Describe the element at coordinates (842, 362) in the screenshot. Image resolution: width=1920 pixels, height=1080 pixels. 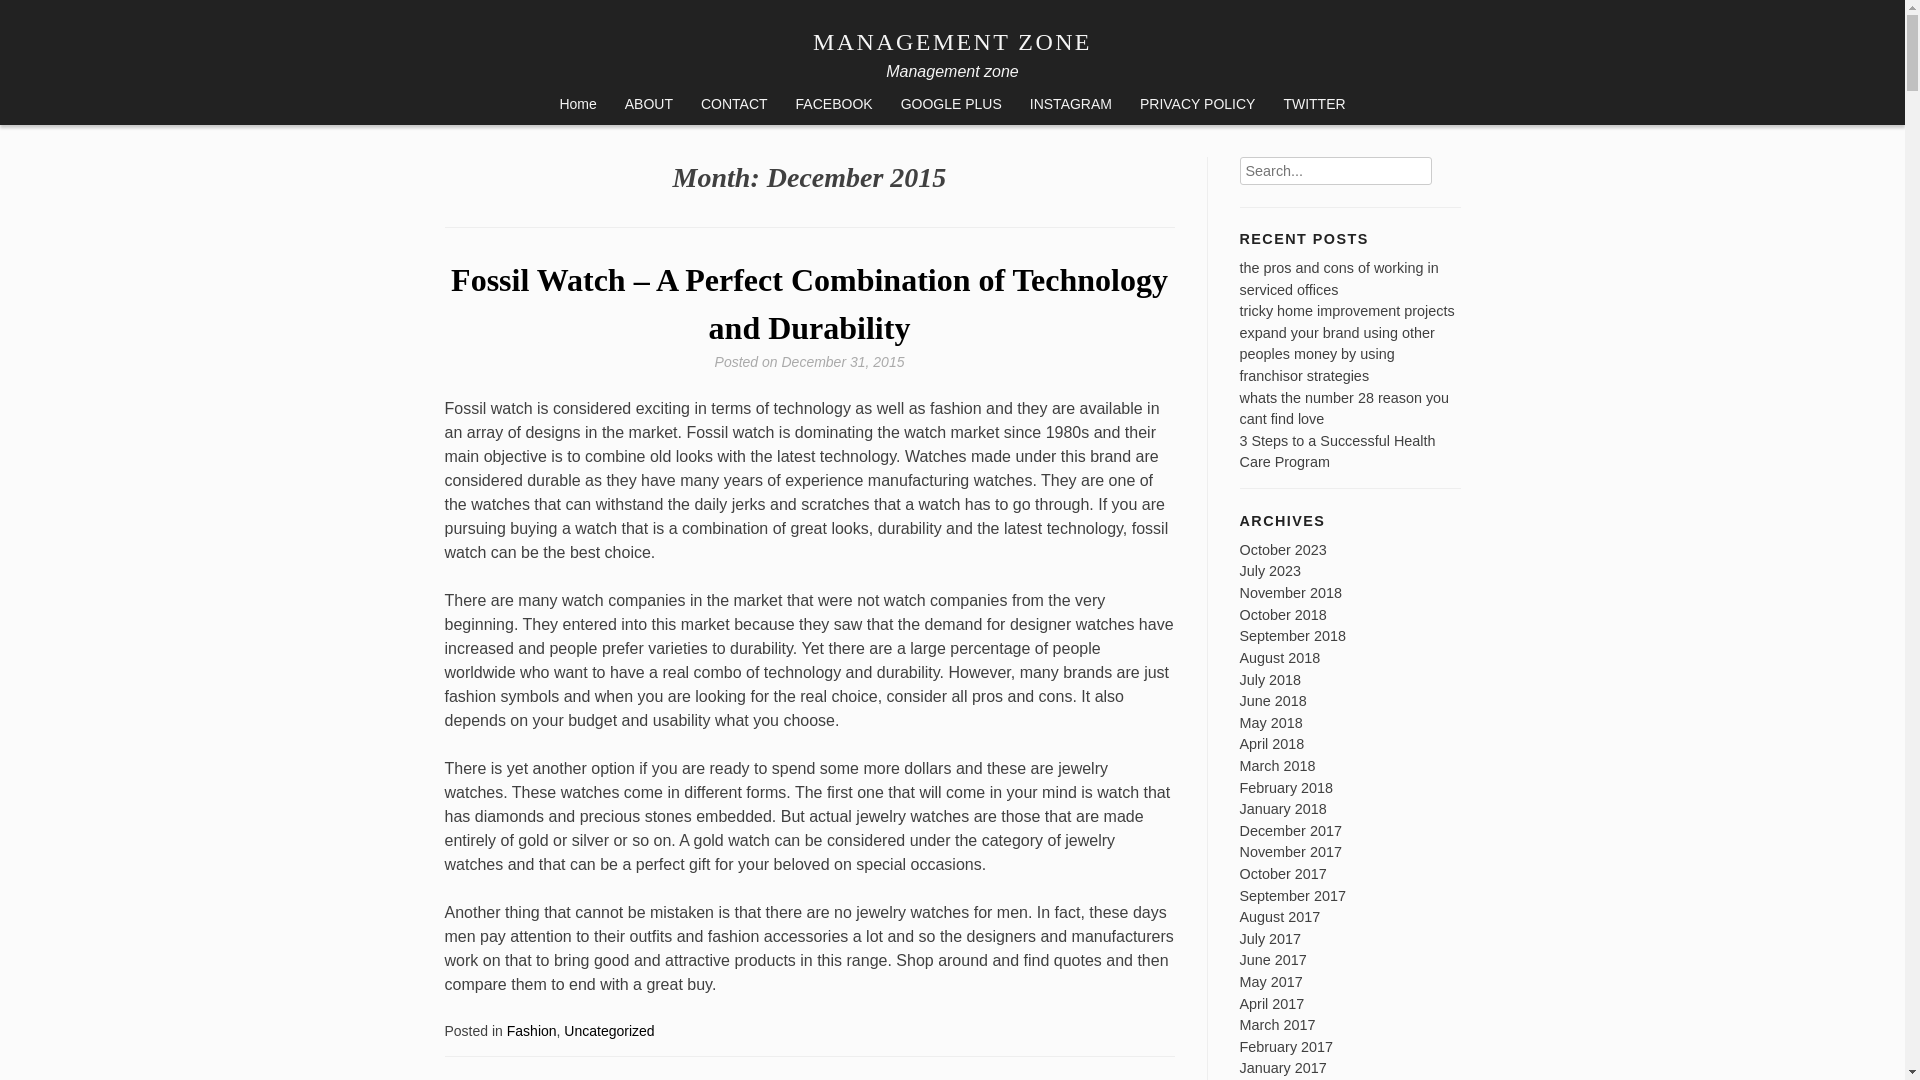
I see `December 31, 2015` at that location.